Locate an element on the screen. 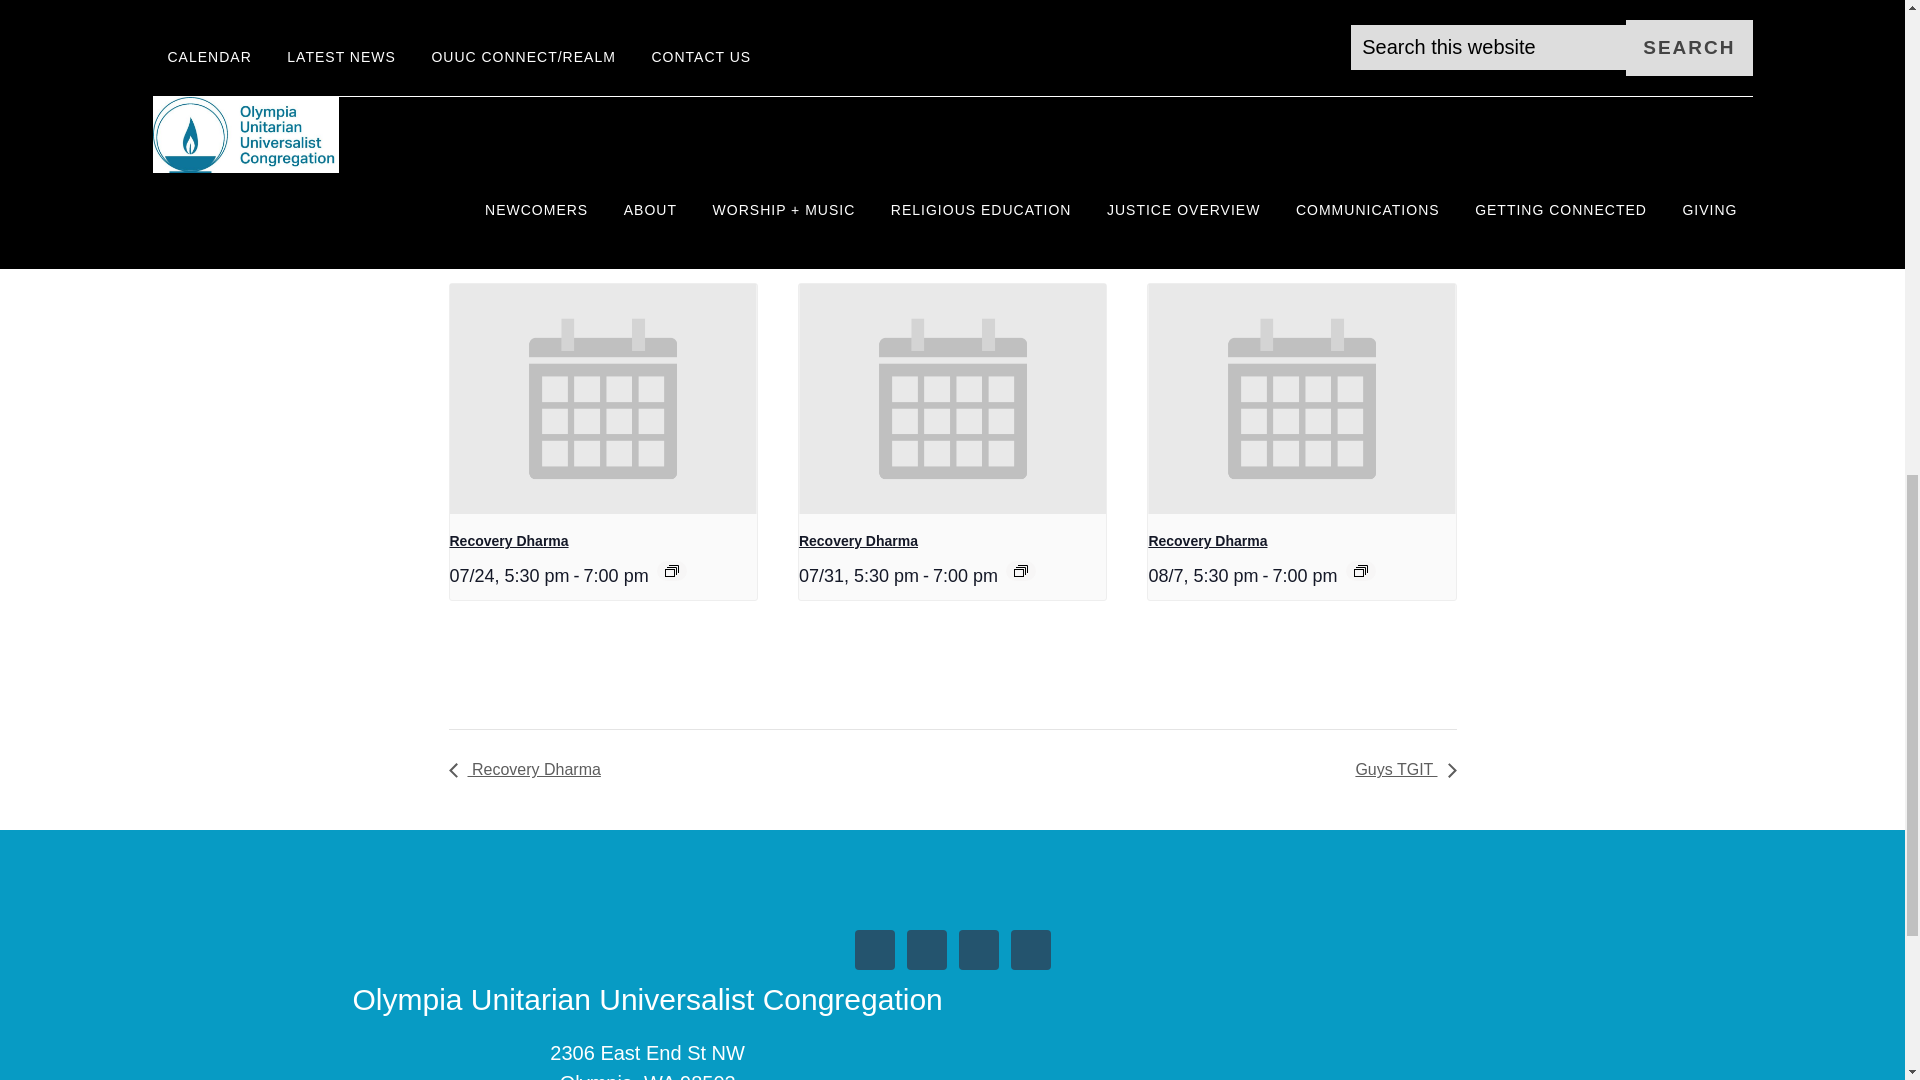 This screenshot has width=1920, height=1080. Event Series is located at coordinates (1020, 570).